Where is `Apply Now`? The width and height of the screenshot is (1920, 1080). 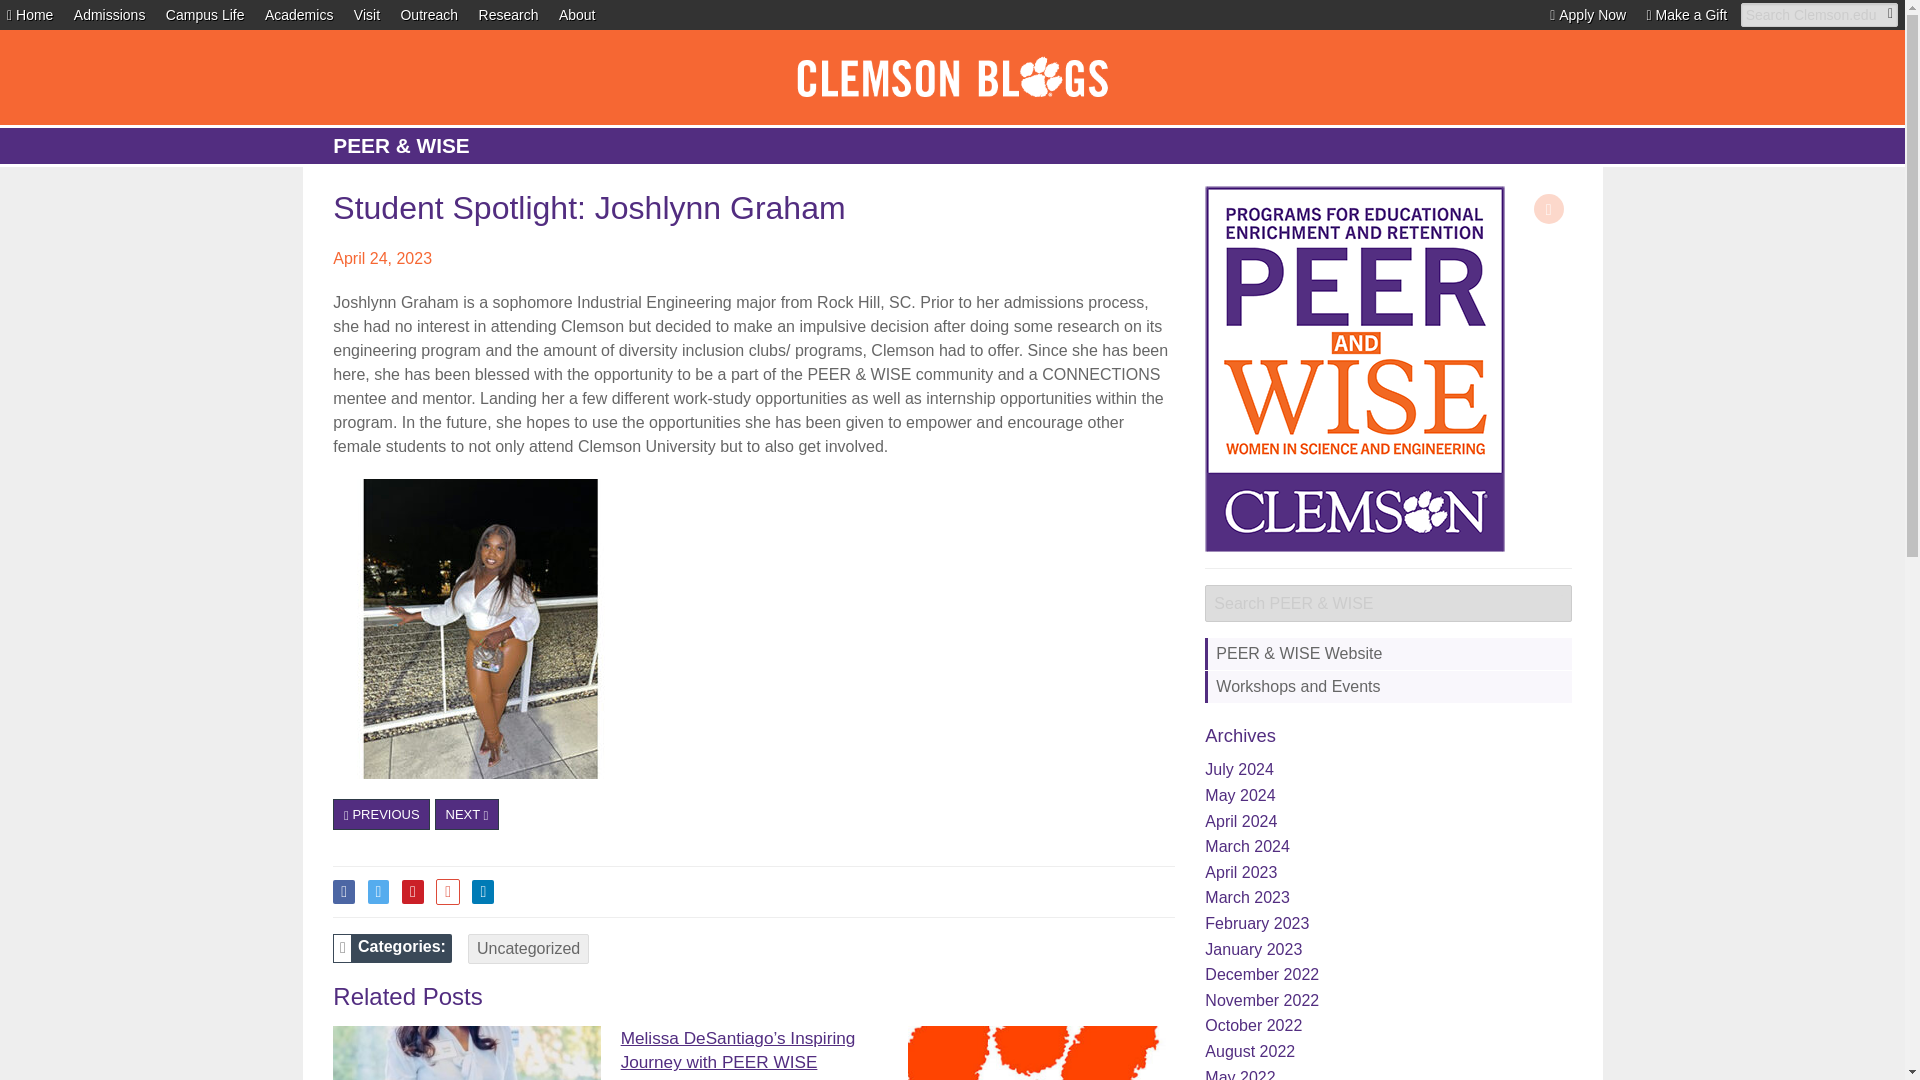
Apply Now is located at coordinates (1588, 14).